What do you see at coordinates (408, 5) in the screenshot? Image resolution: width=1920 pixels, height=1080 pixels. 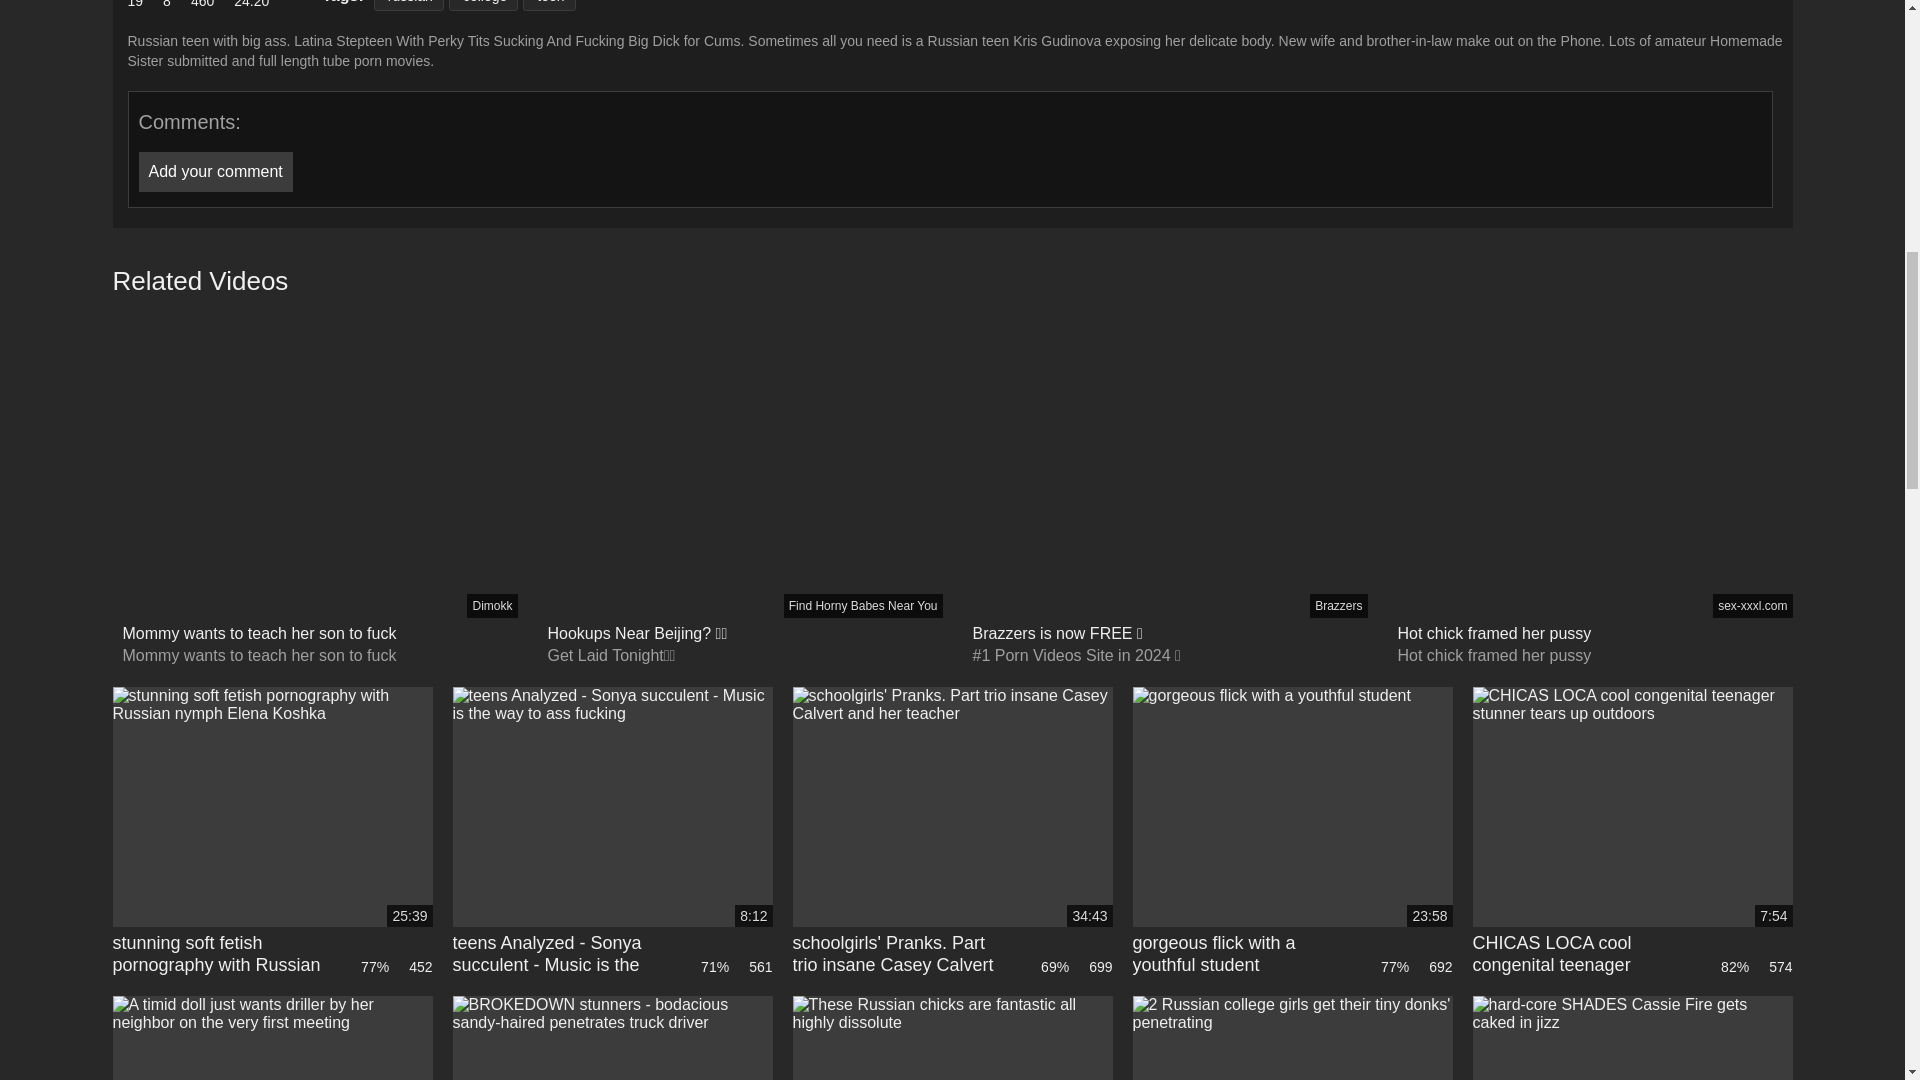 I see `russian` at bounding box center [408, 5].